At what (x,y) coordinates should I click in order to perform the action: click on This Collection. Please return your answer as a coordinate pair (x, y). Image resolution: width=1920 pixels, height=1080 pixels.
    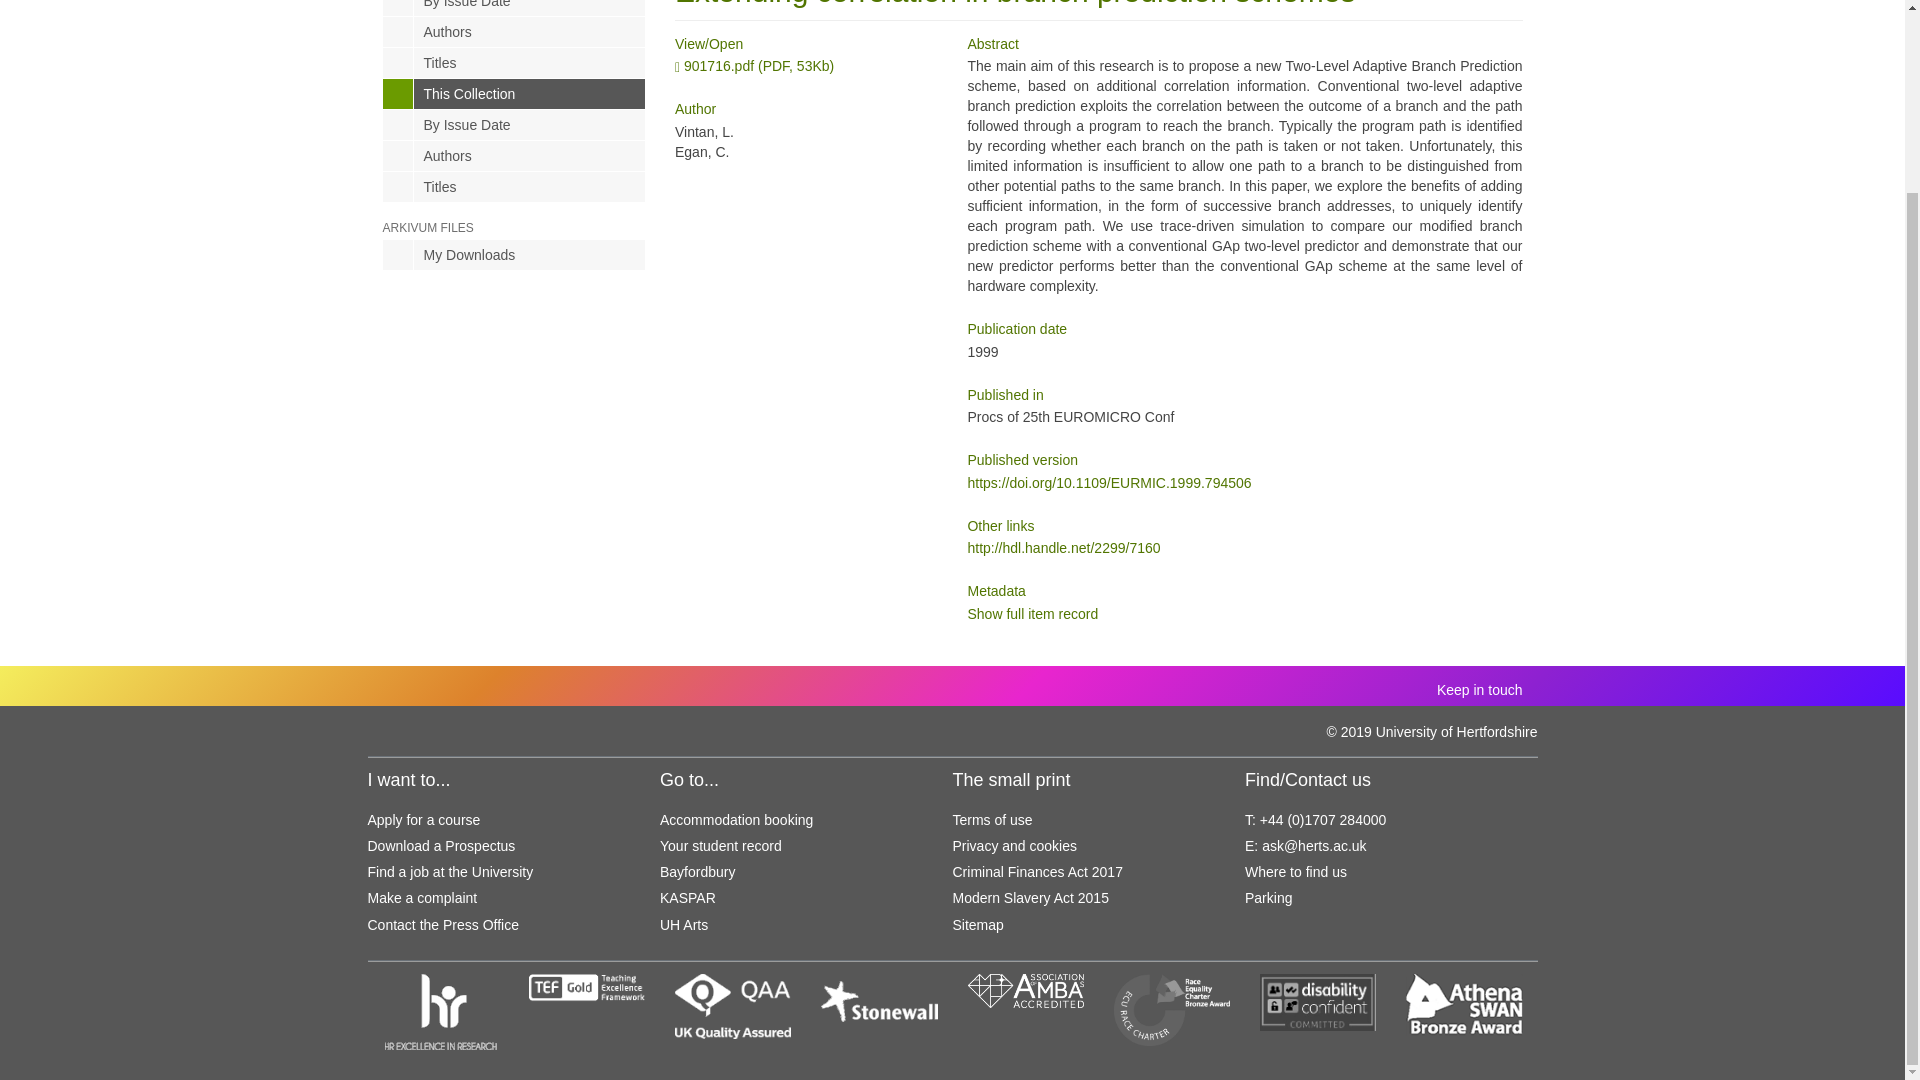
    Looking at the image, I should click on (514, 94).